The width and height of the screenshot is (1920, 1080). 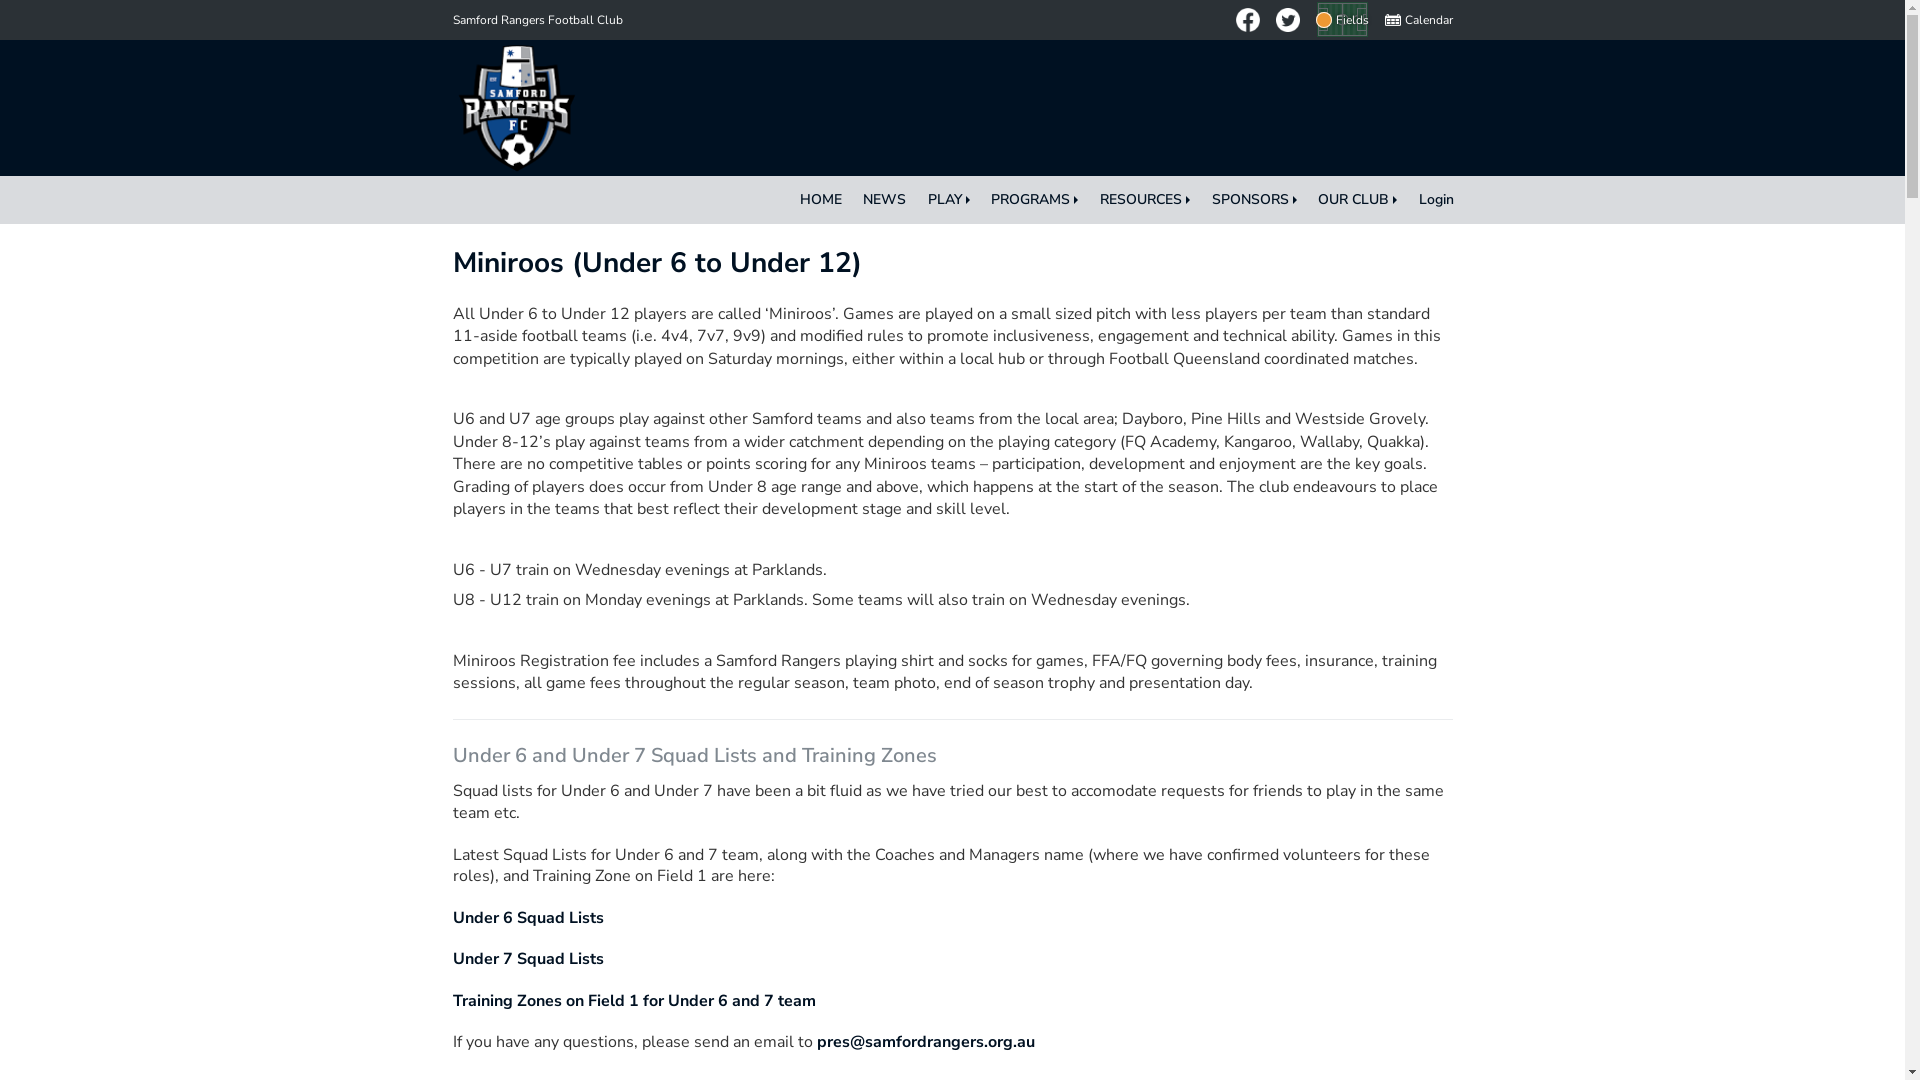 What do you see at coordinates (1436, 200) in the screenshot?
I see `Login` at bounding box center [1436, 200].